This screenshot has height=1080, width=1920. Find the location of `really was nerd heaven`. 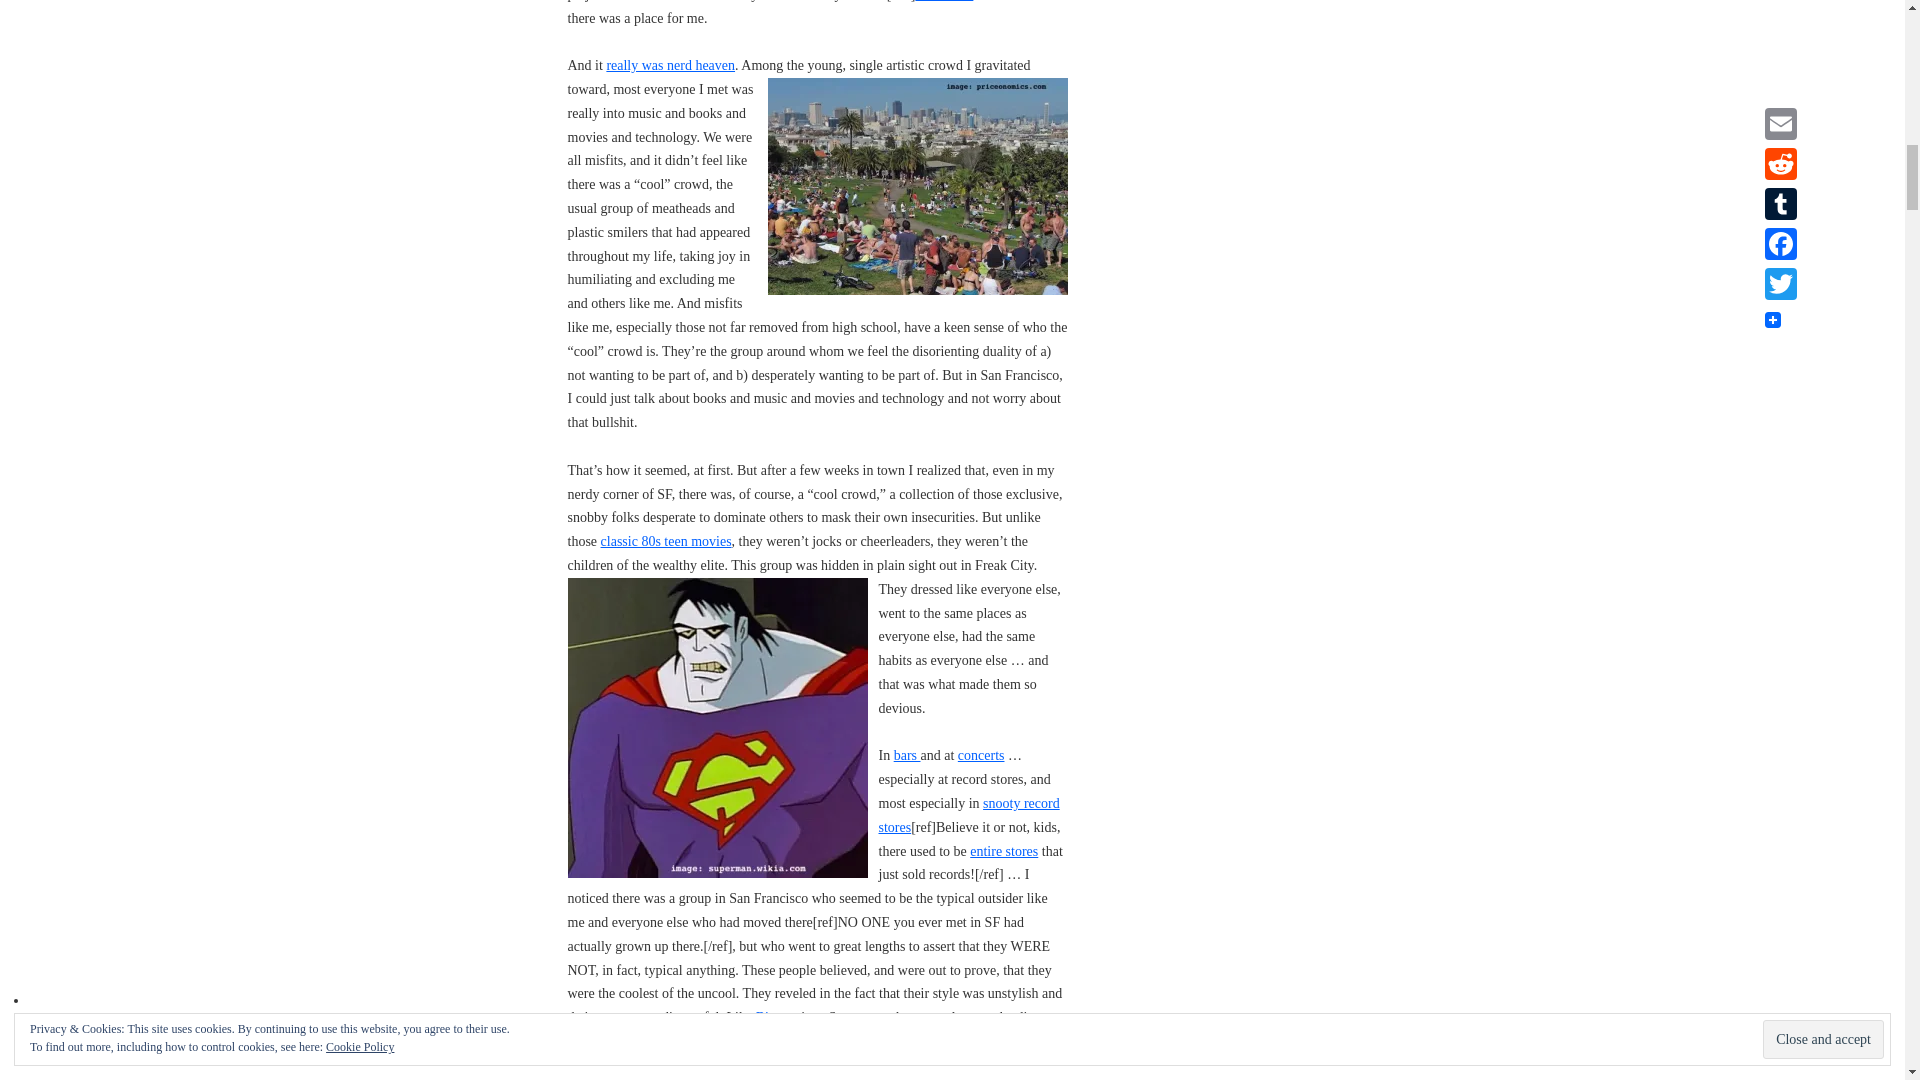

really was nerd heaven is located at coordinates (670, 66).